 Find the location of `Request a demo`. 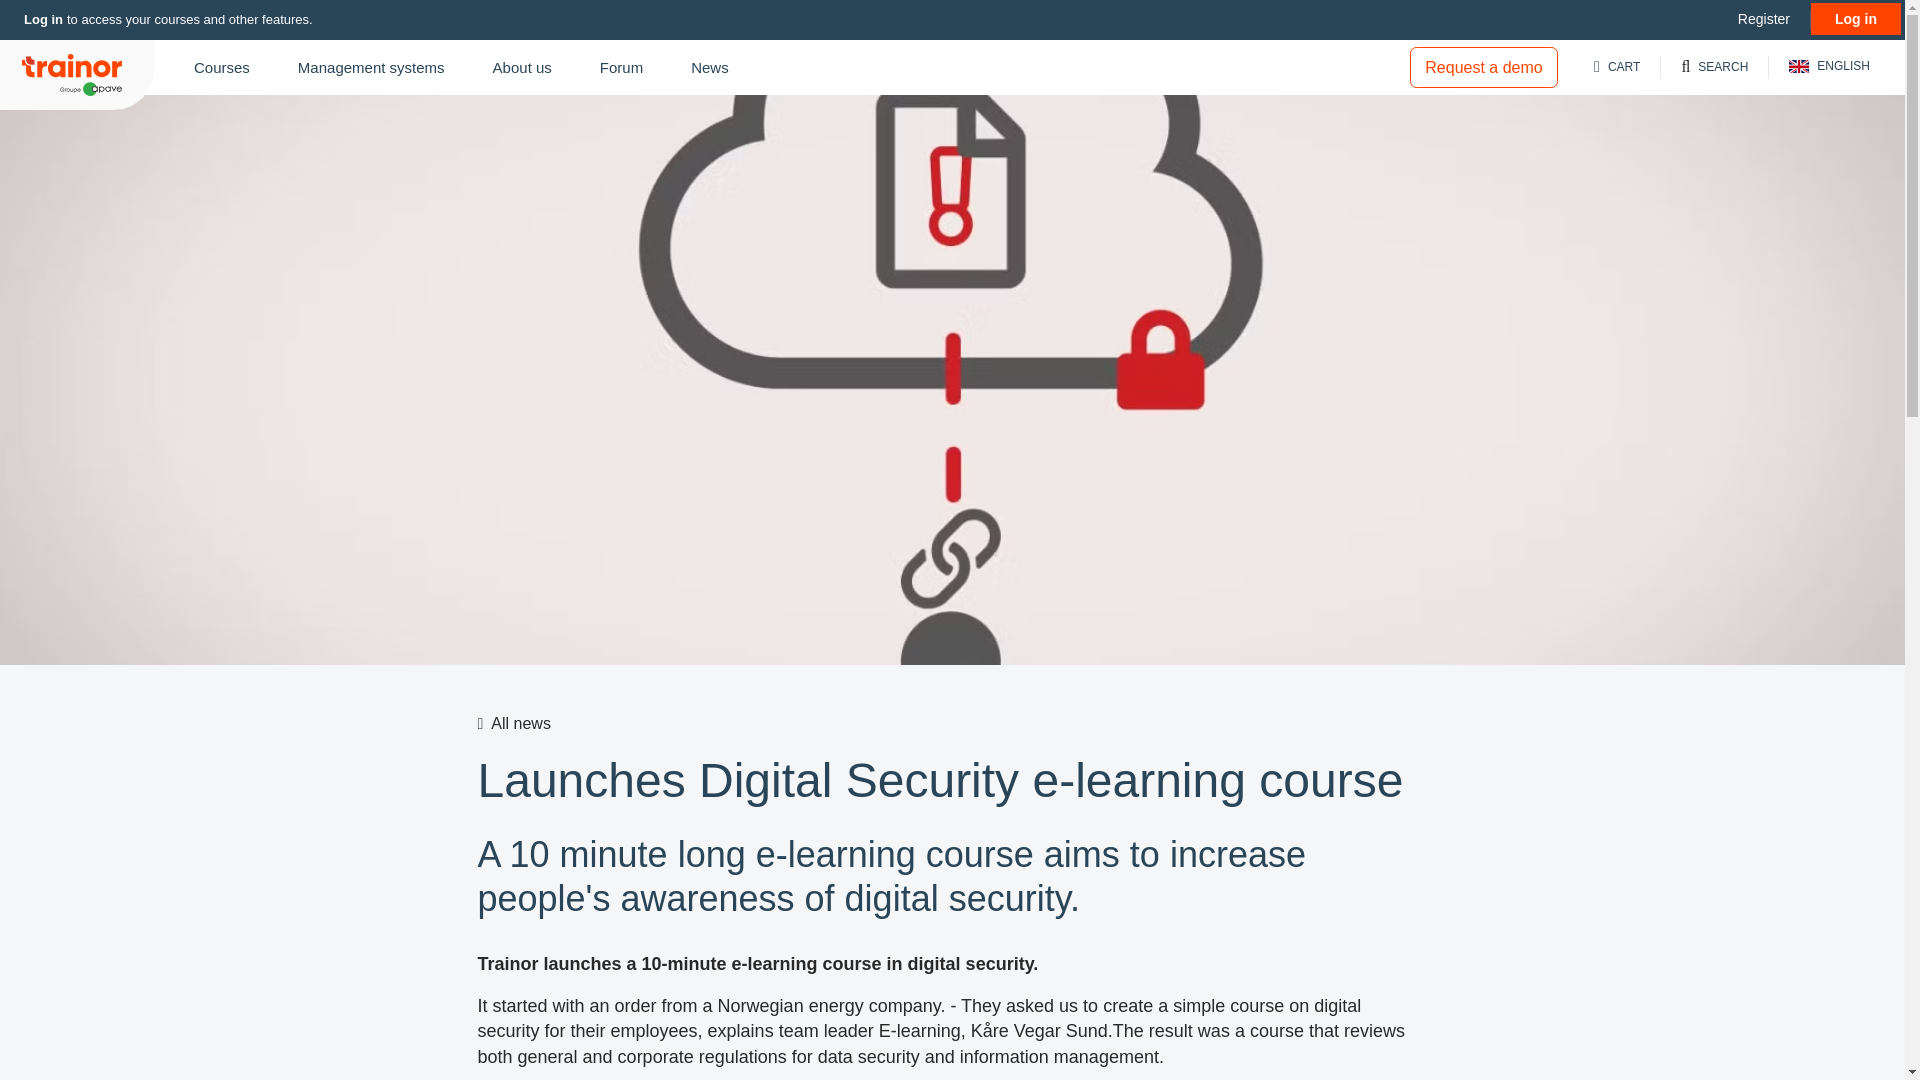

Request a demo is located at coordinates (1483, 67).